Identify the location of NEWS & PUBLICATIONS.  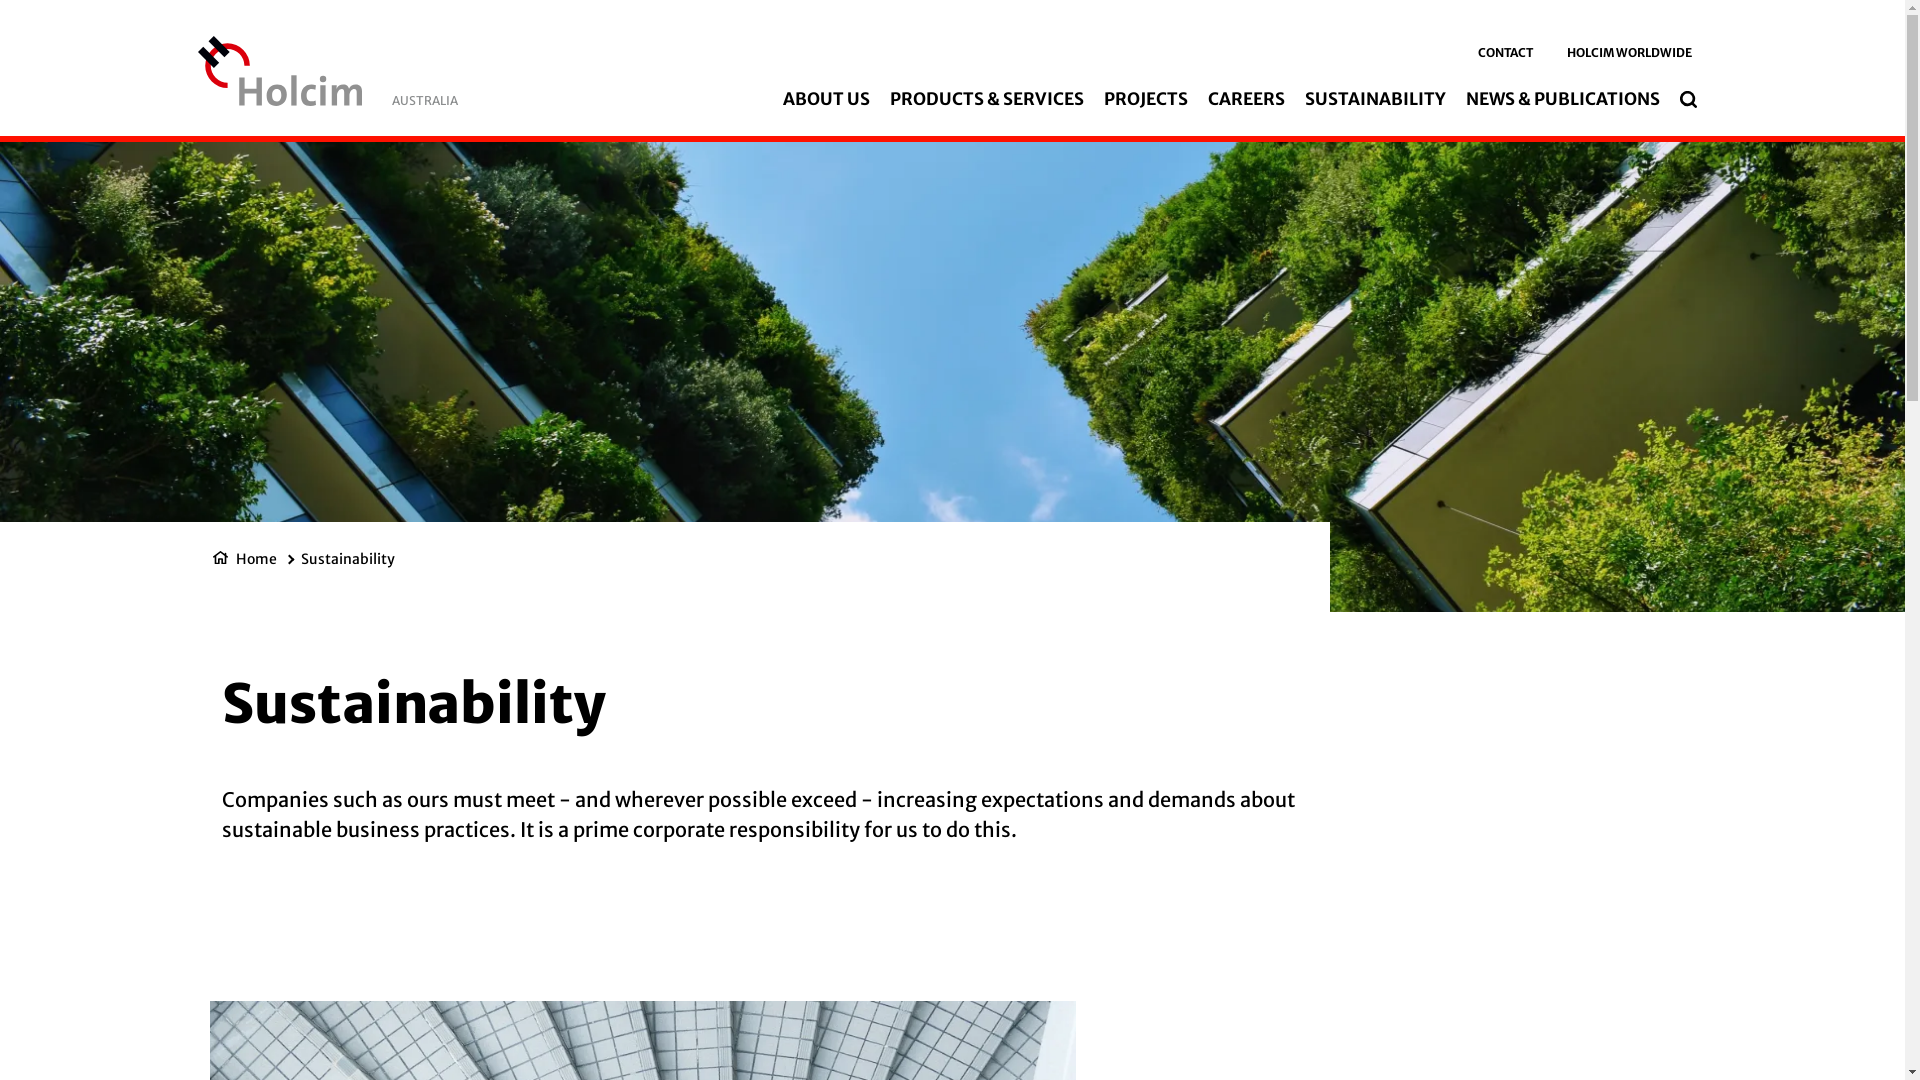
(1563, 99).